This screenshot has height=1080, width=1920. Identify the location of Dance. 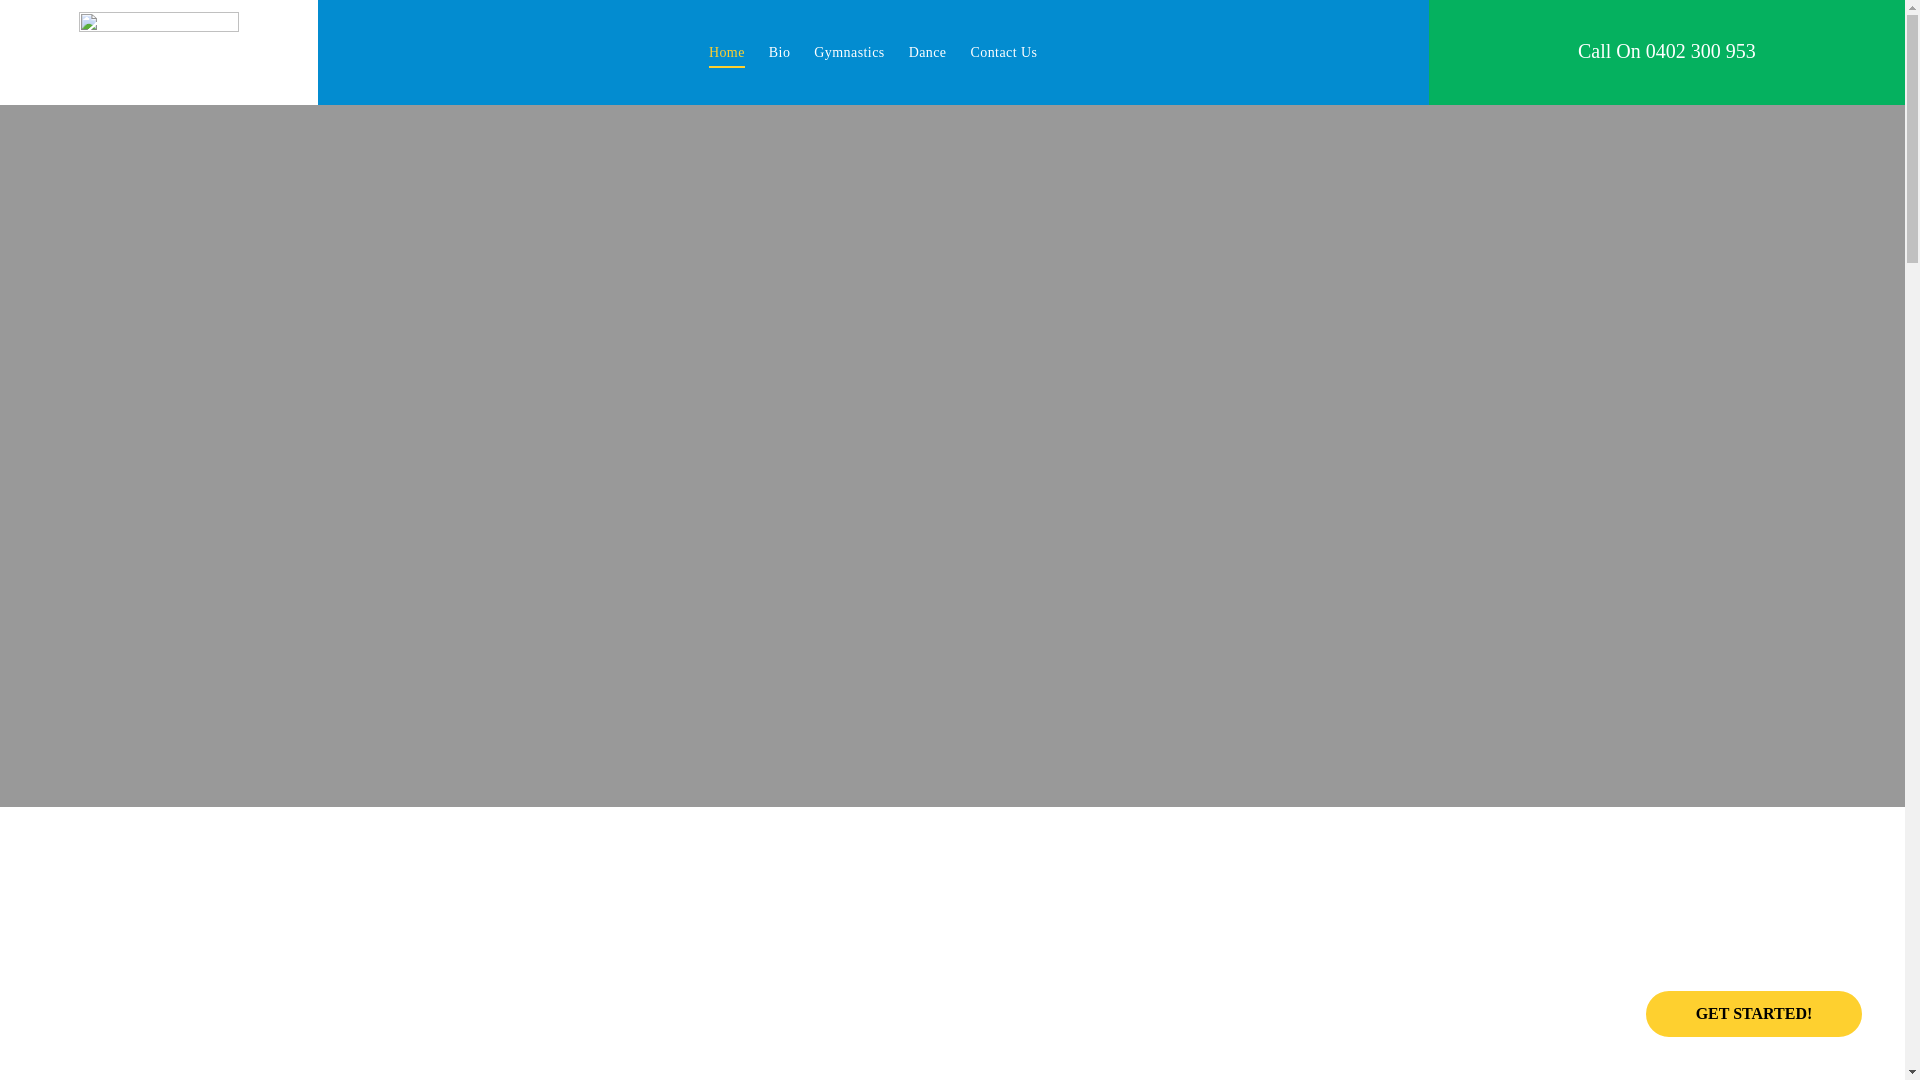
(928, 52).